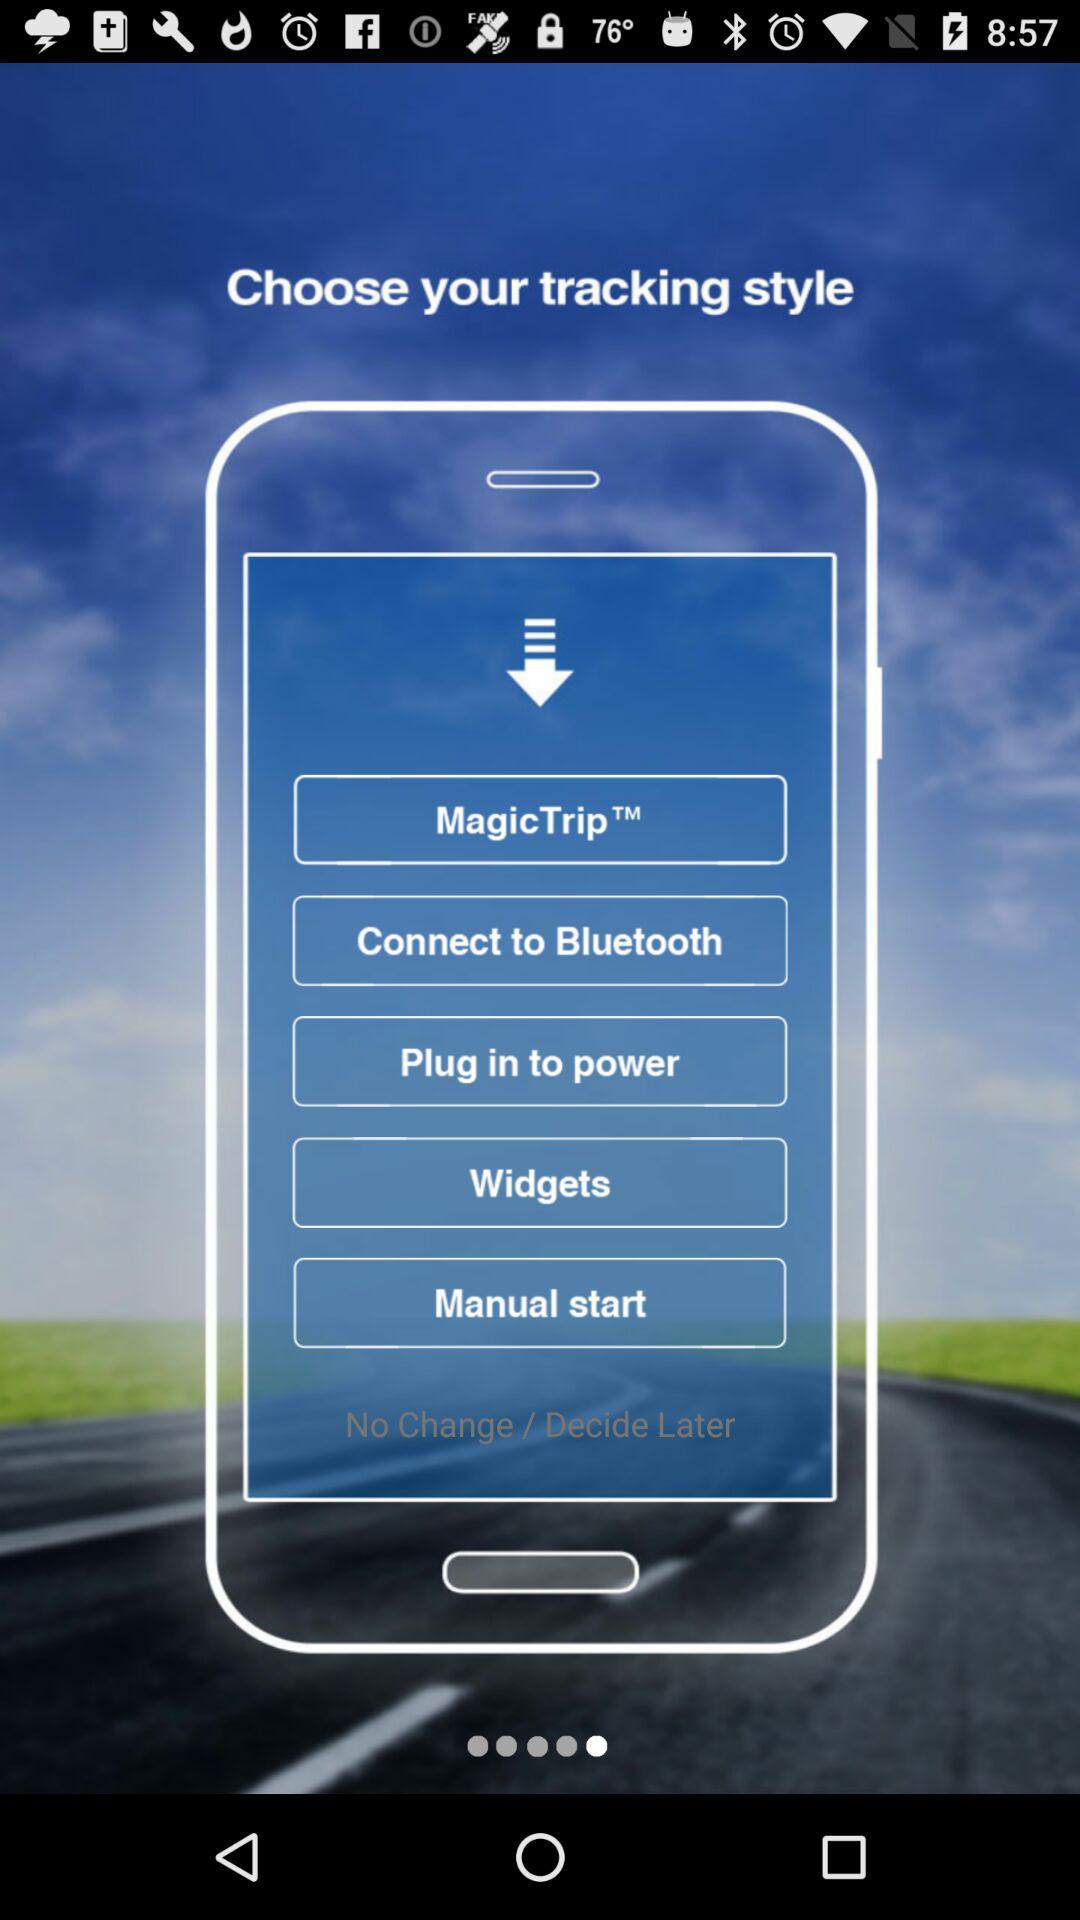 This screenshot has width=1080, height=1920. What do you see at coordinates (540, 1062) in the screenshot?
I see `plug in to power` at bounding box center [540, 1062].